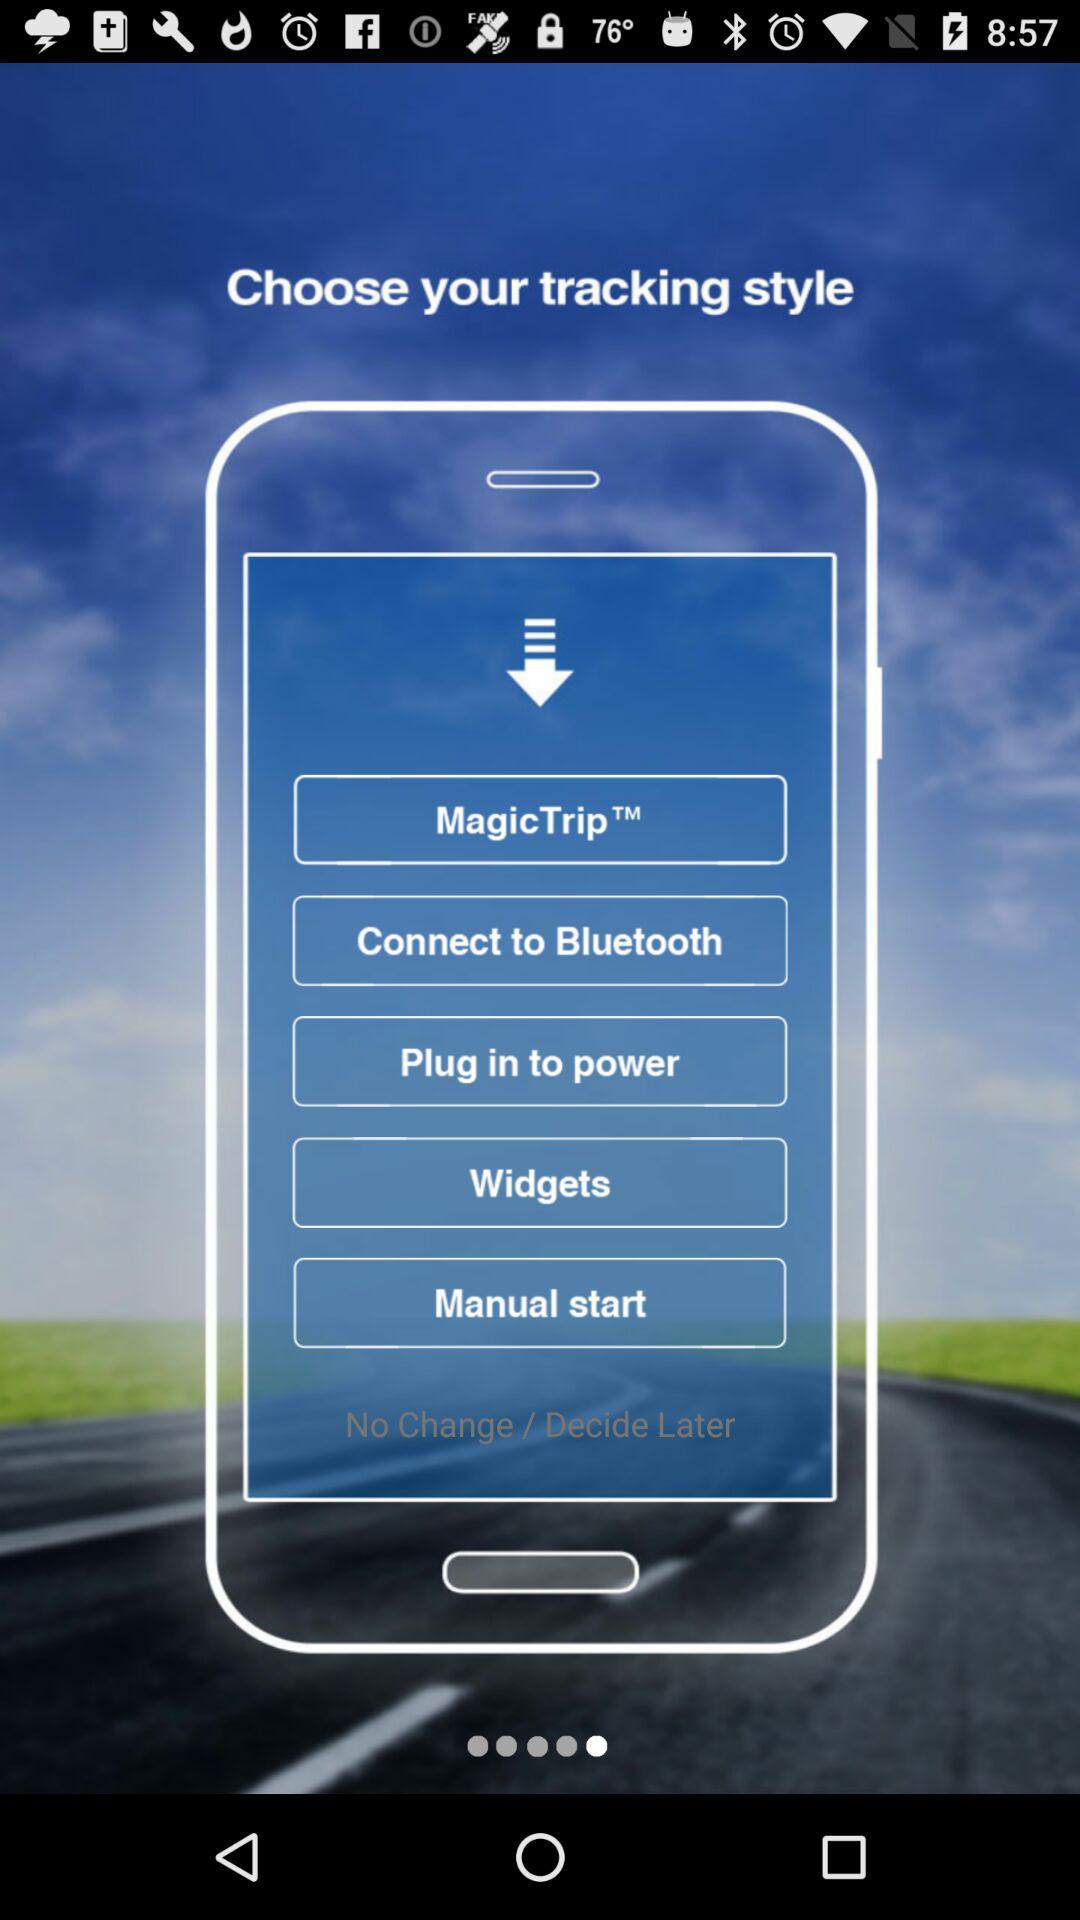 This screenshot has width=1080, height=1920. What do you see at coordinates (540, 1062) in the screenshot?
I see `plug in to power` at bounding box center [540, 1062].